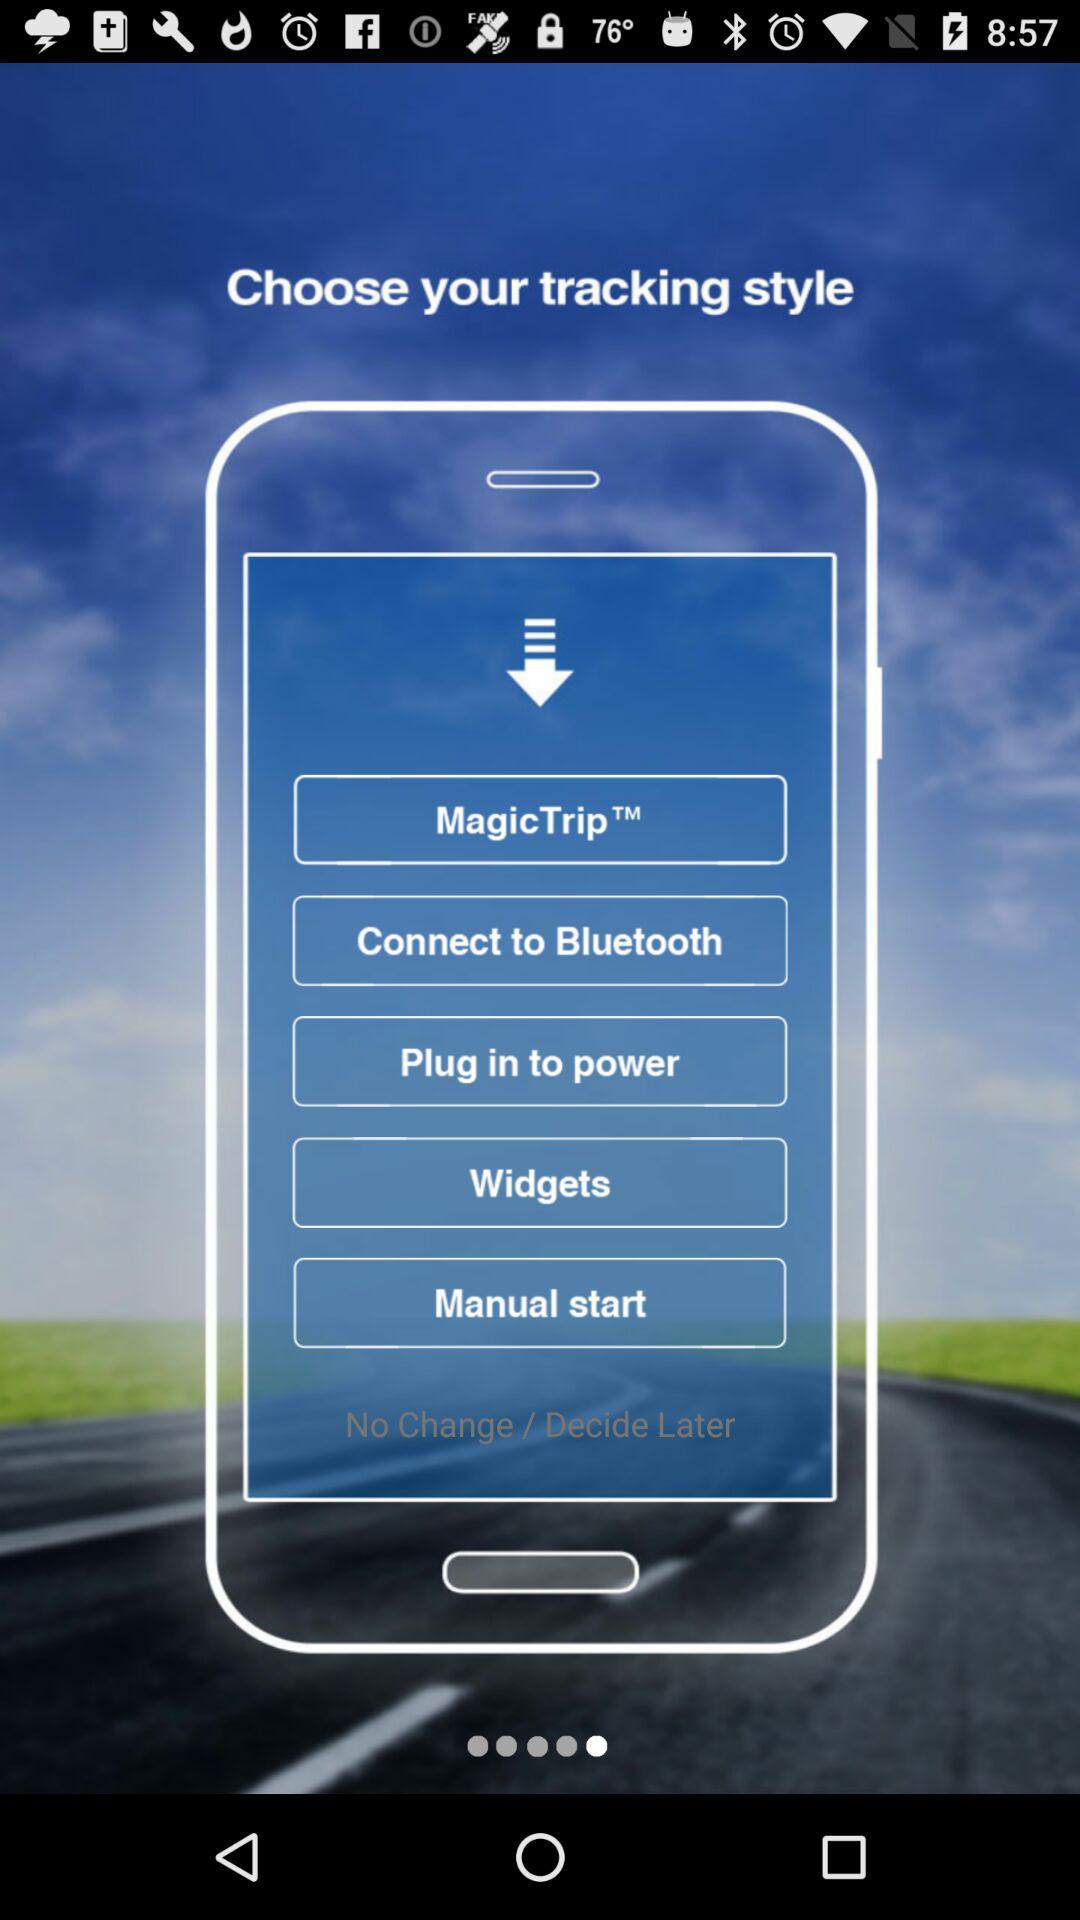 This screenshot has width=1080, height=1920. What do you see at coordinates (540, 1062) in the screenshot?
I see `plug in to power` at bounding box center [540, 1062].